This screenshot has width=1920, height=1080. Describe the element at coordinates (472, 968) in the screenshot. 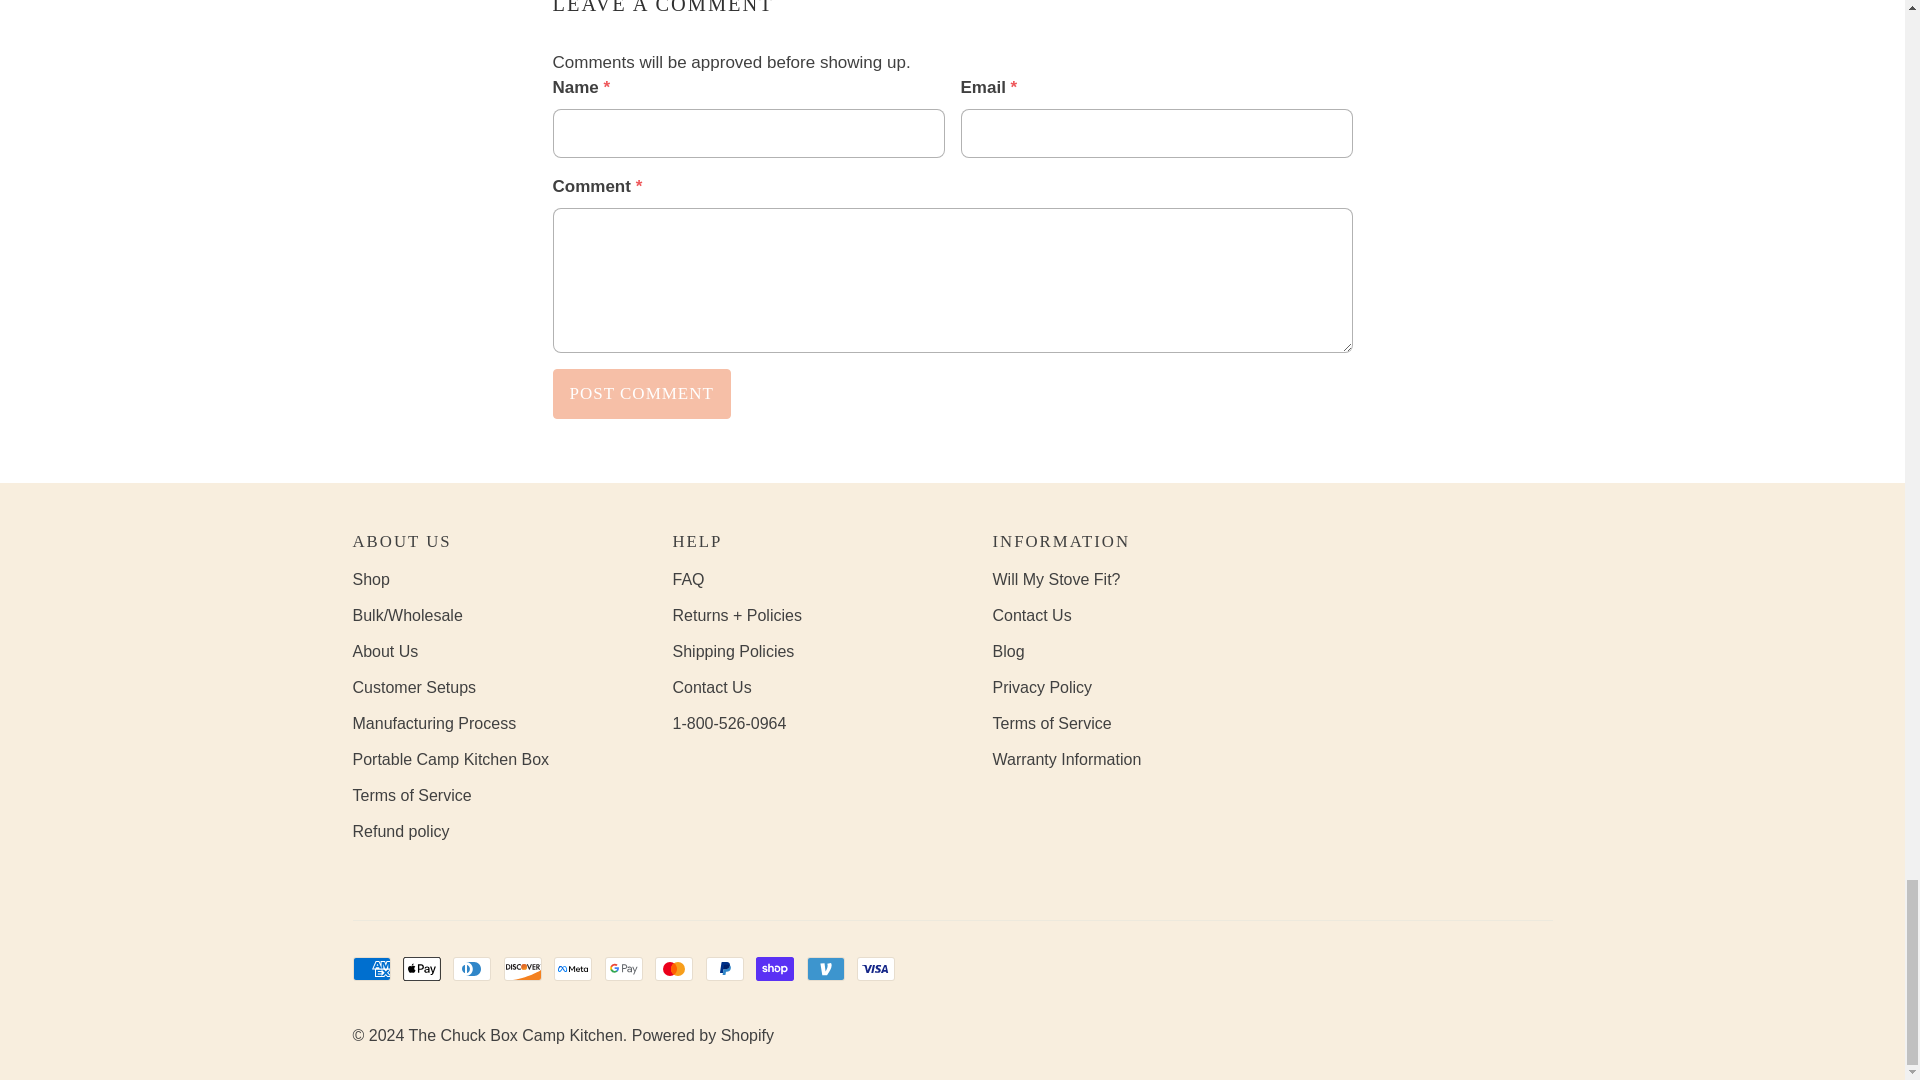

I see `Diners Club` at that location.